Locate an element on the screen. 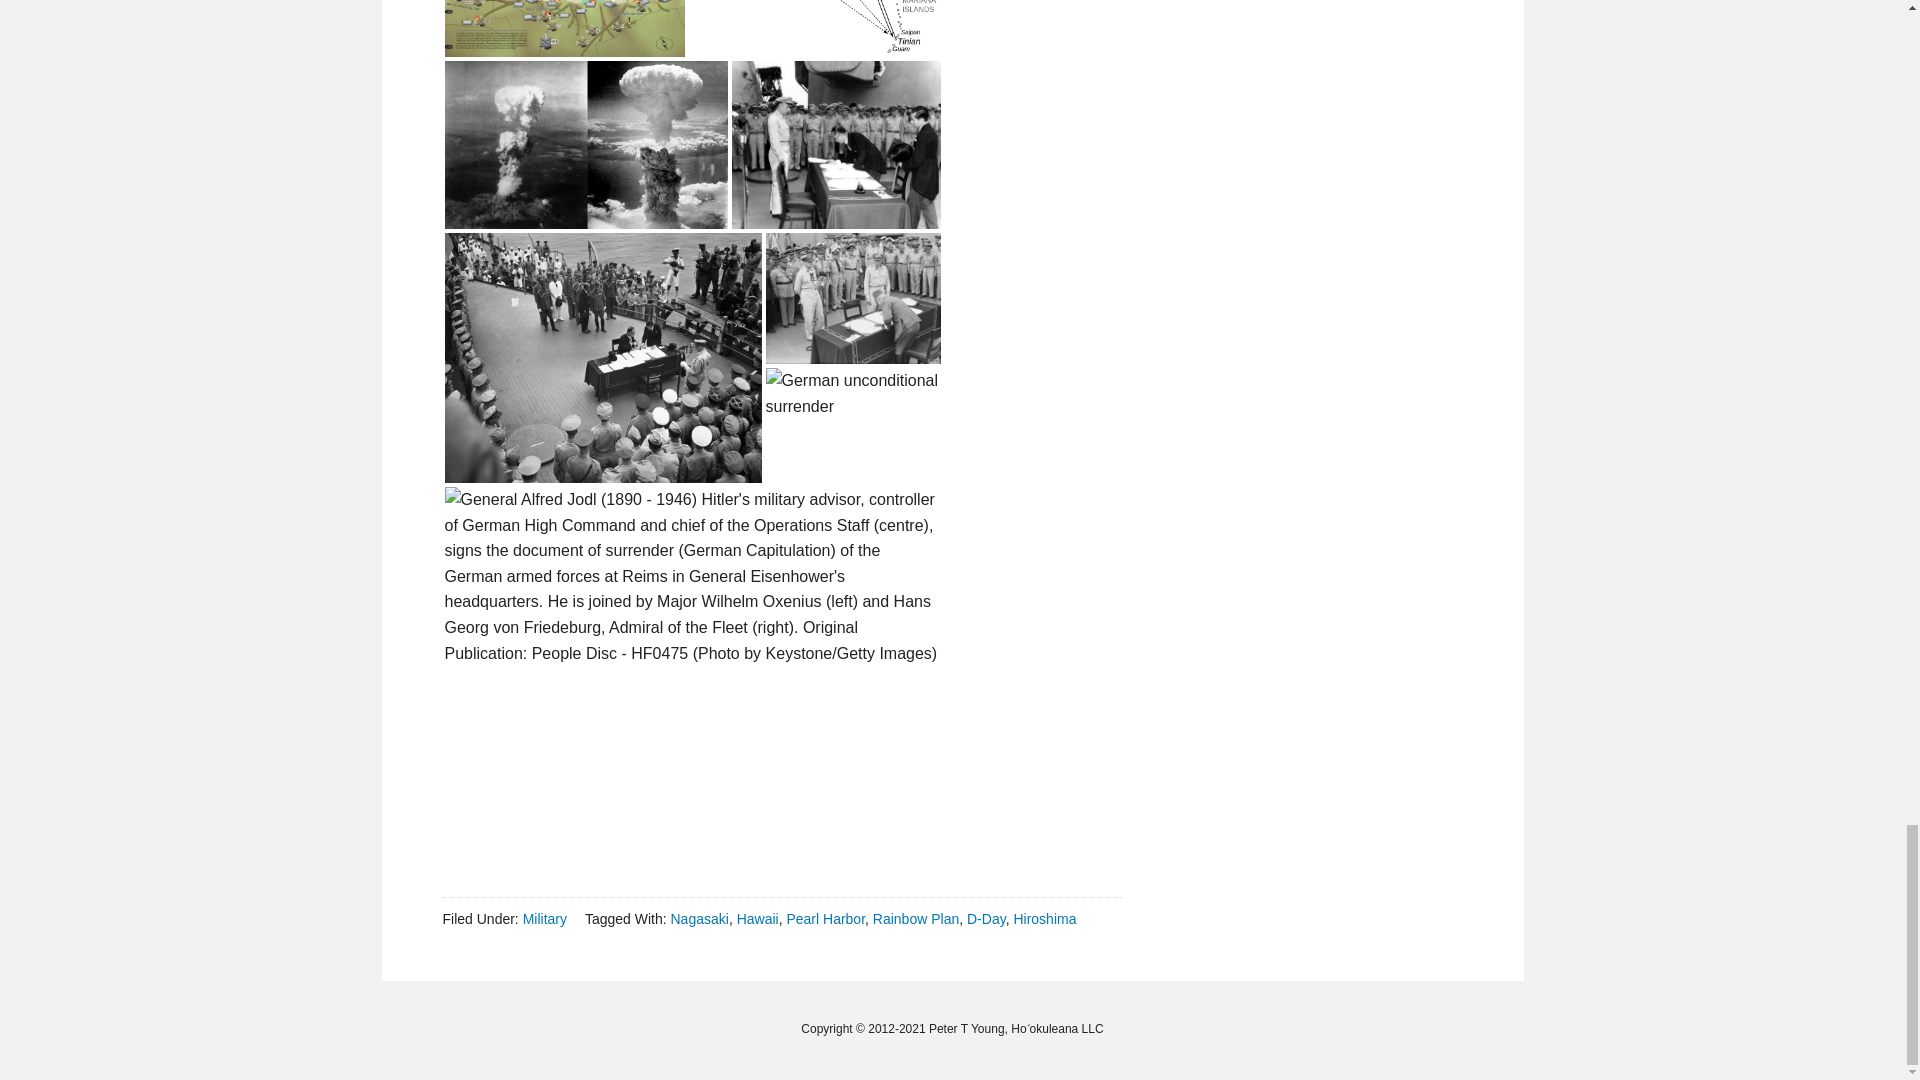 This screenshot has width=1920, height=1080. Nagasaki is located at coordinates (698, 918).